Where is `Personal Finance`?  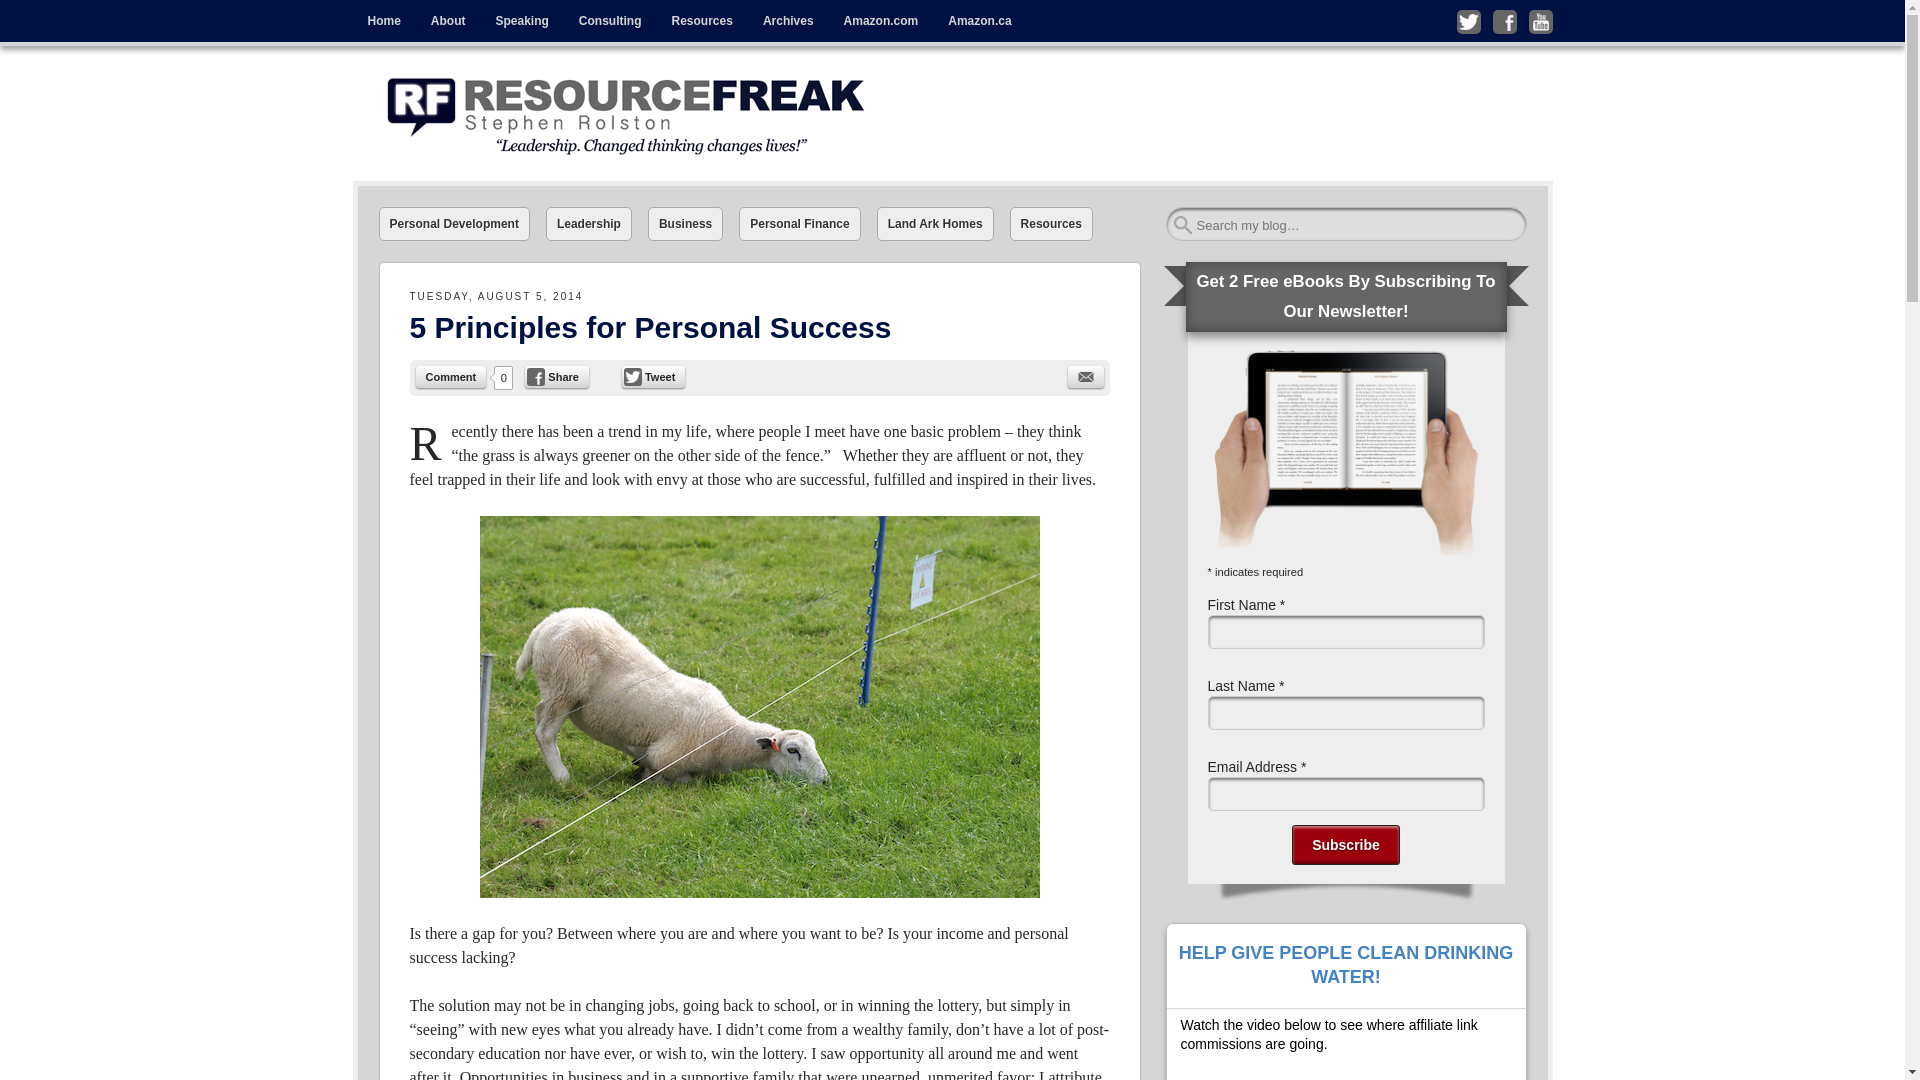
Personal Finance is located at coordinates (800, 224).